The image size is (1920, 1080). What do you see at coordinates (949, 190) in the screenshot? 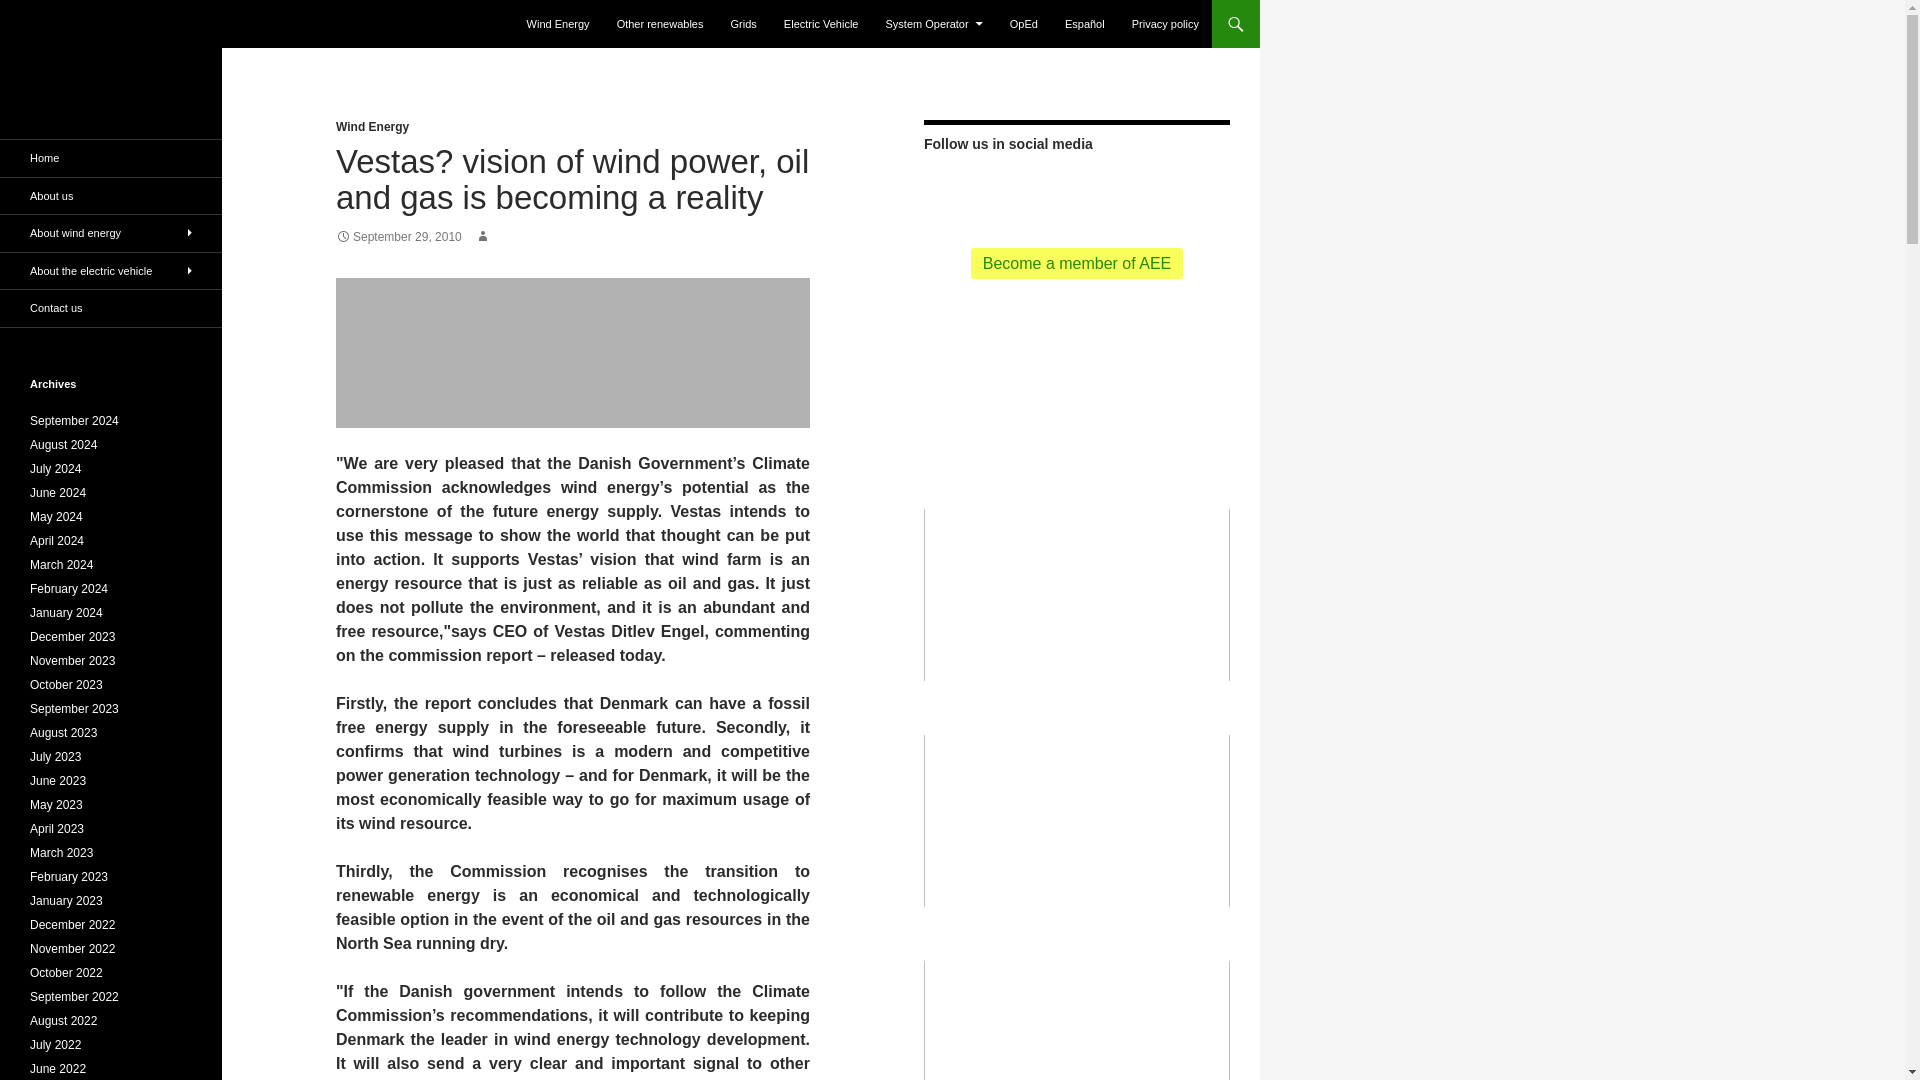
I see `RSS` at bounding box center [949, 190].